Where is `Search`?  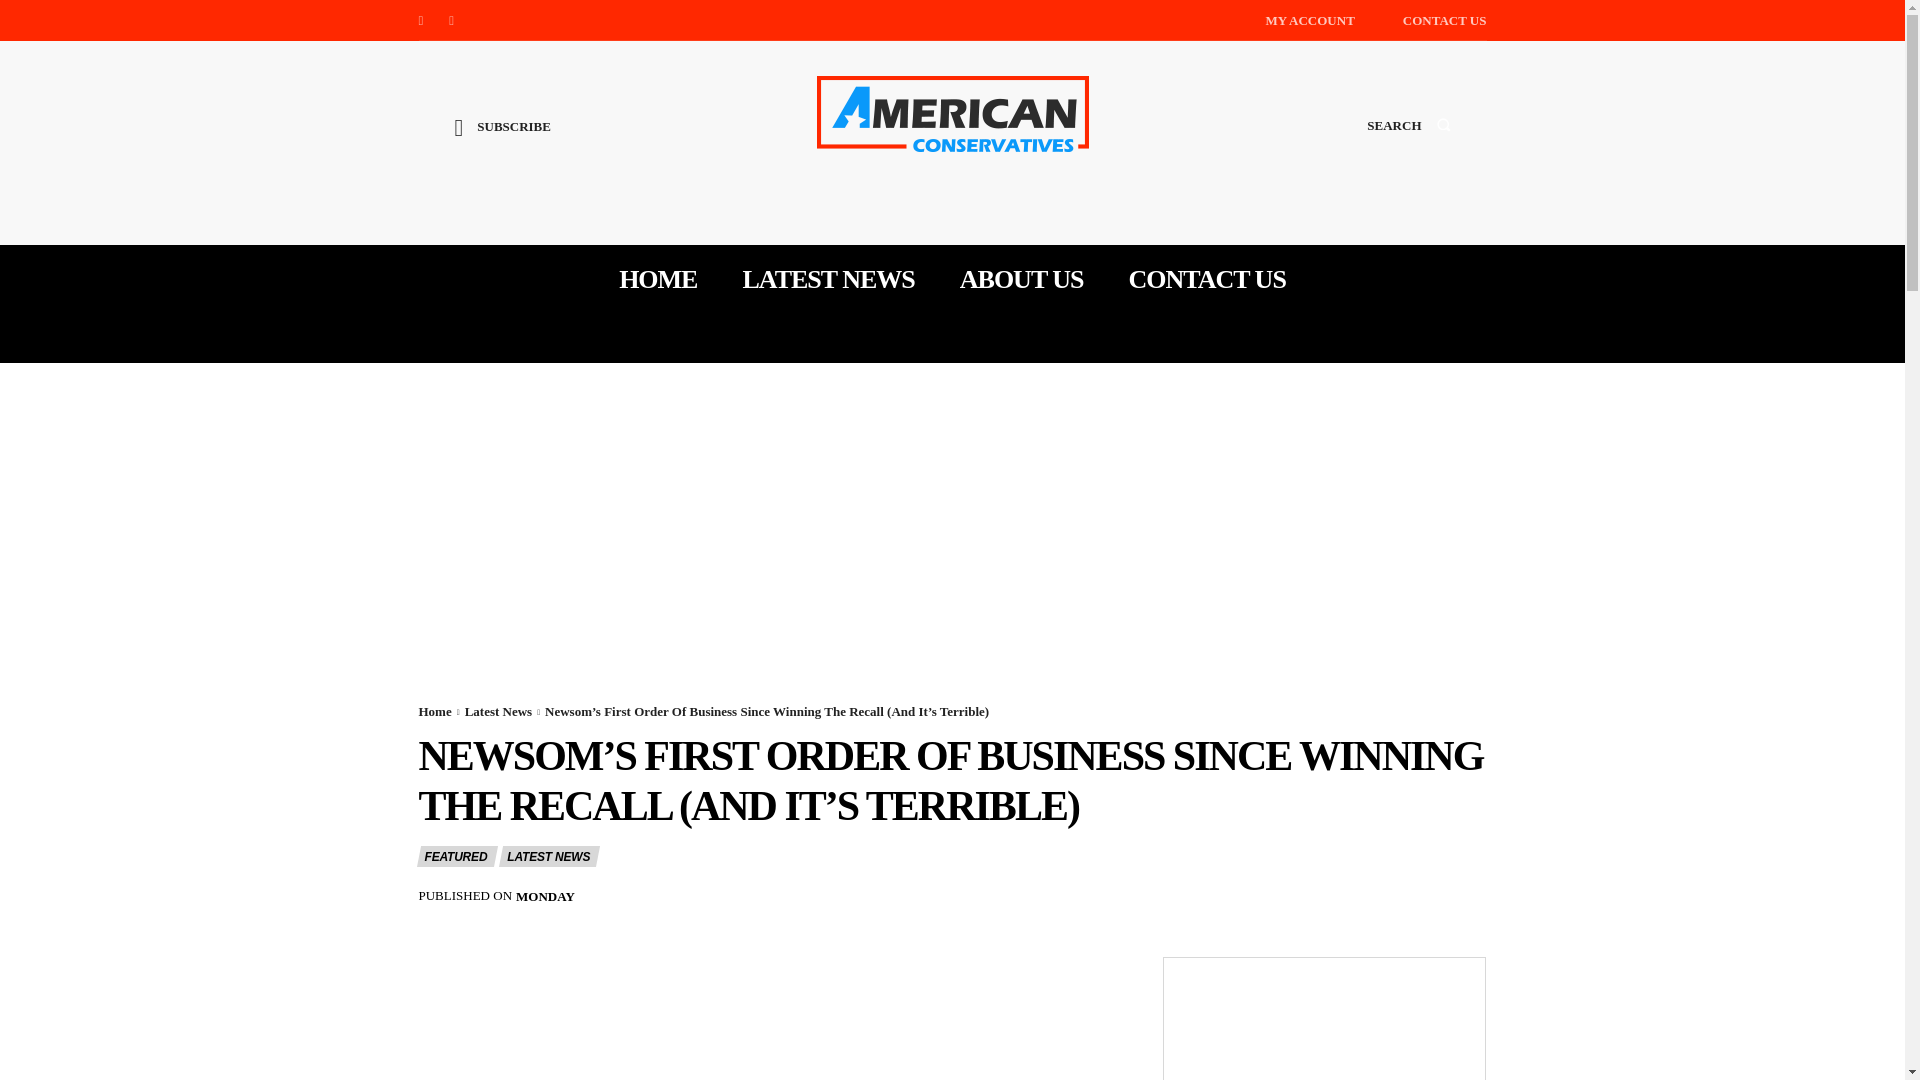
Search is located at coordinates (1408, 144).